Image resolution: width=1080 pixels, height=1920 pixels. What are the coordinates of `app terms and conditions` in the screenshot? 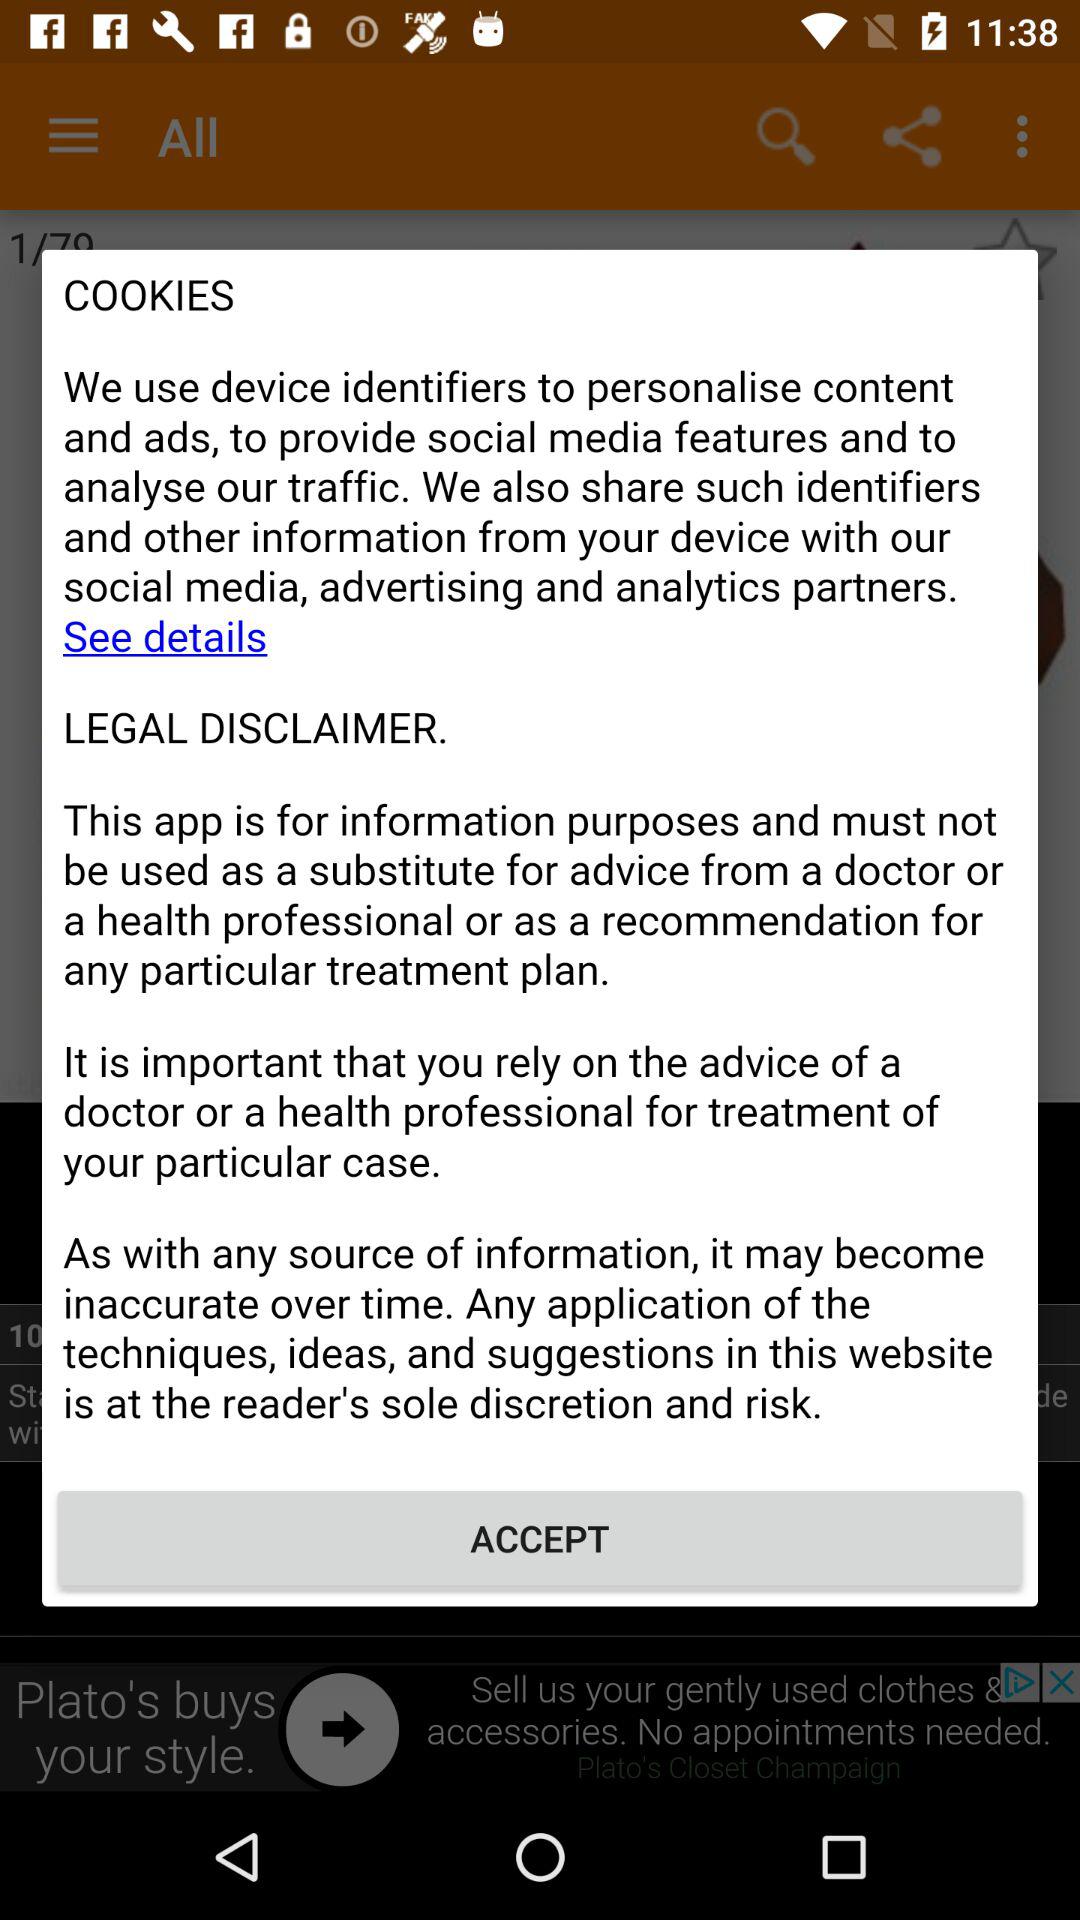 It's located at (540, 860).